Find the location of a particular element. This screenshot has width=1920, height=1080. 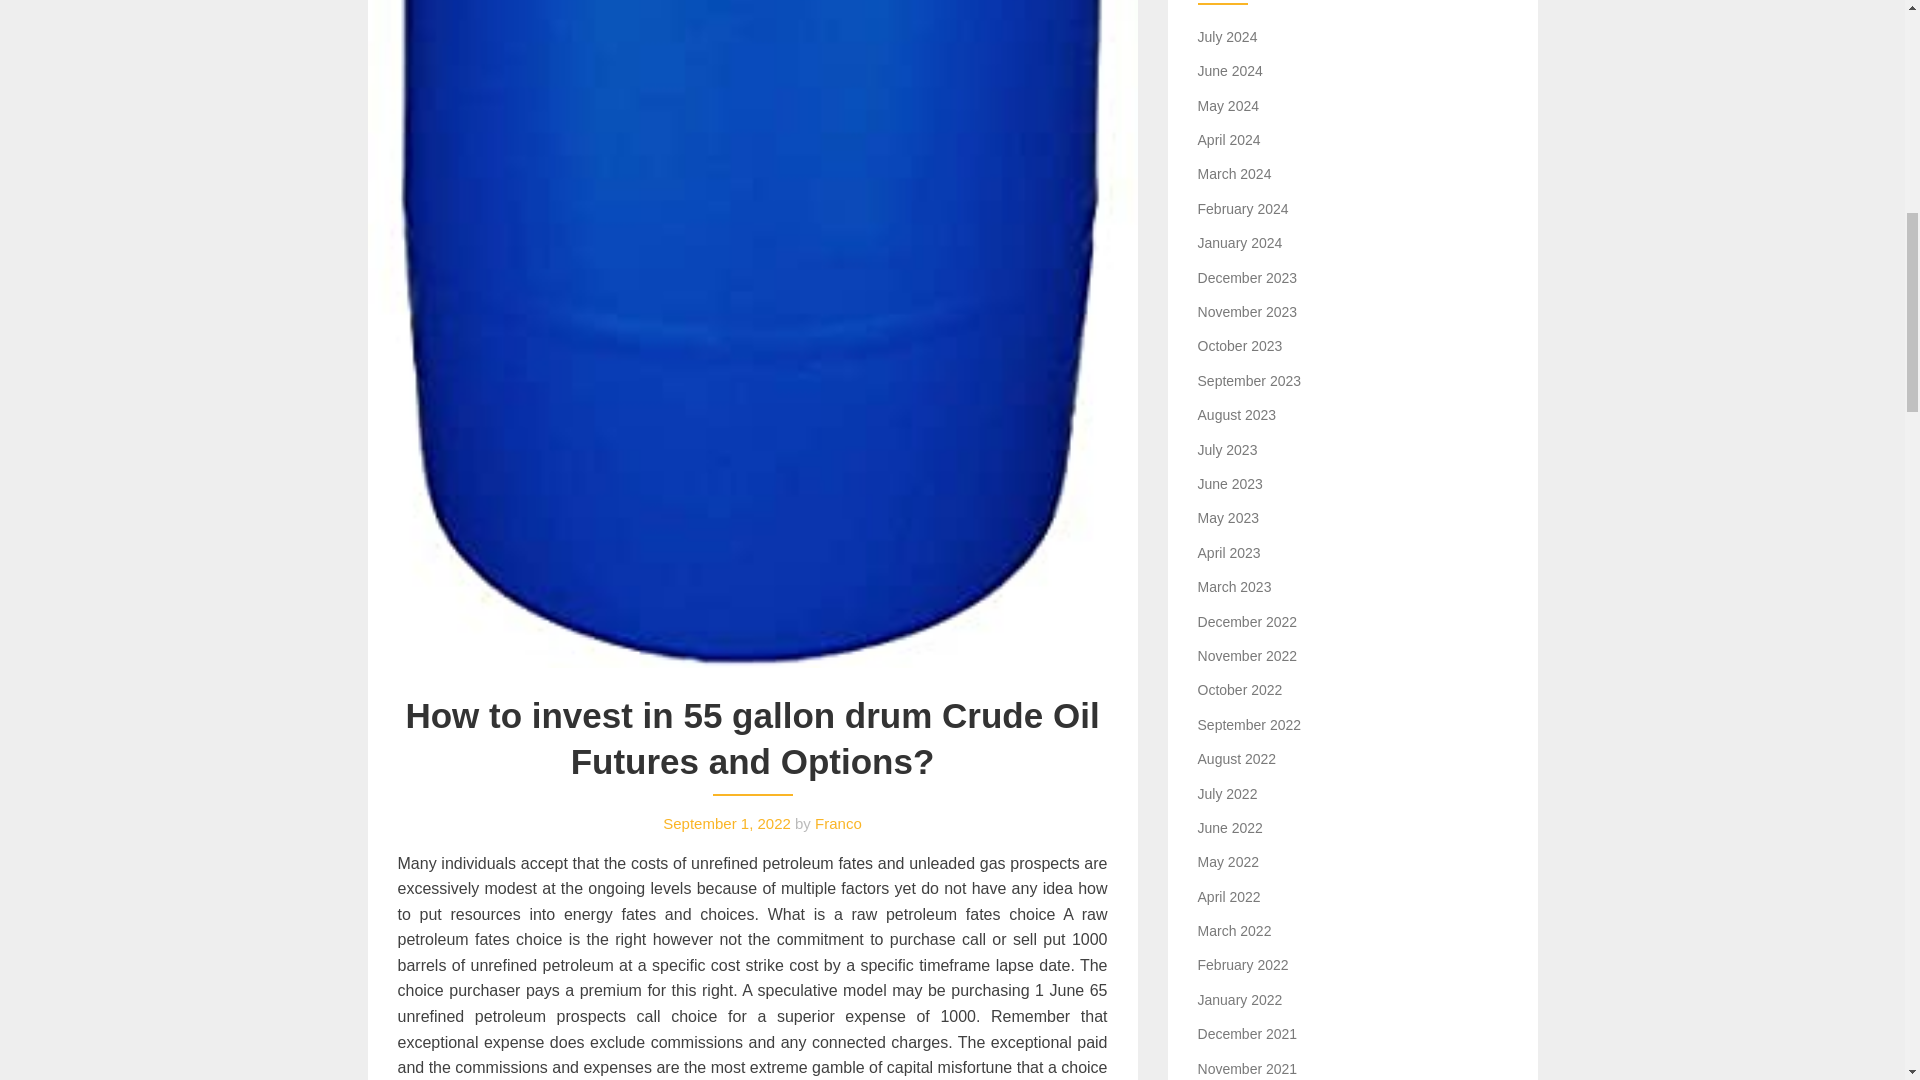

August 2023 is located at coordinates (1237, 415).